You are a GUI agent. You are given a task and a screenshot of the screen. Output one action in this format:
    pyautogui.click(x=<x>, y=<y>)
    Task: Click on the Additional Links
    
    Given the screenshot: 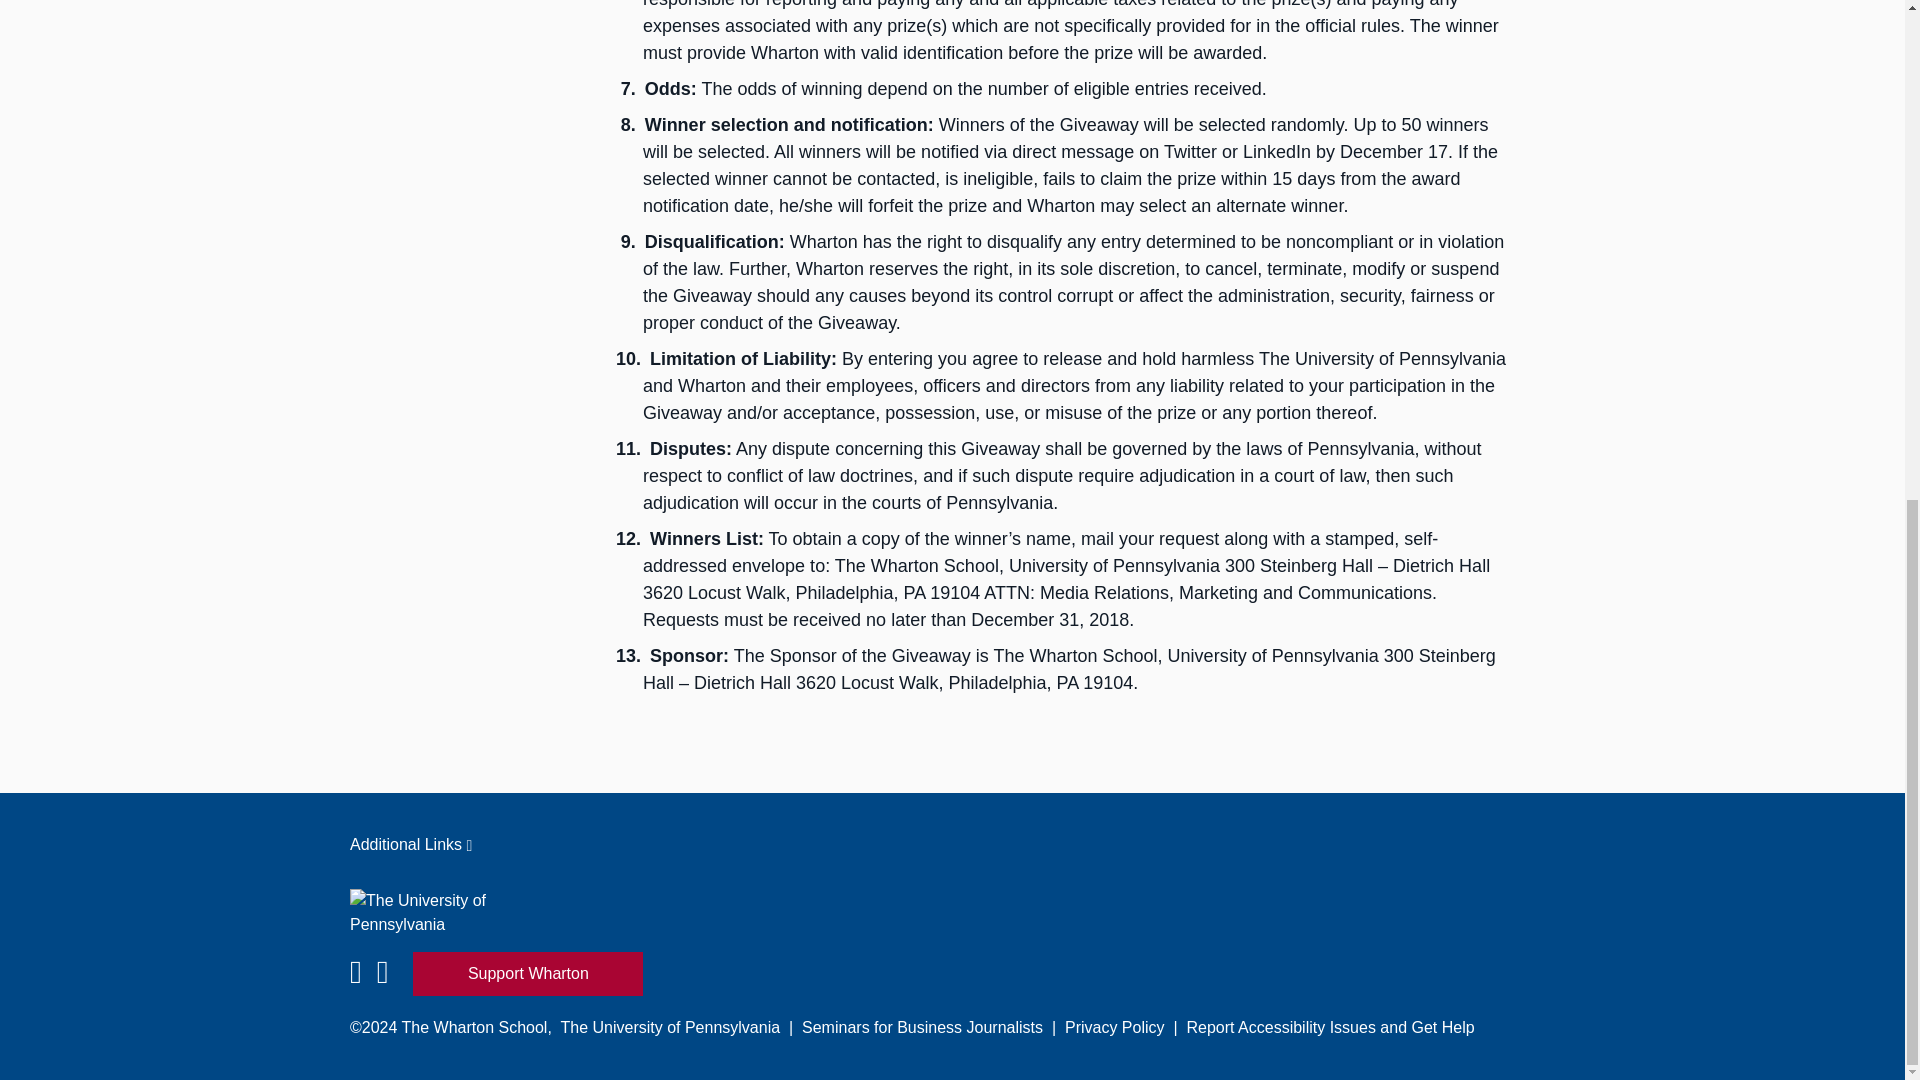 What is the action you would take?
    pyautogui.click(x=952, y=844)
    